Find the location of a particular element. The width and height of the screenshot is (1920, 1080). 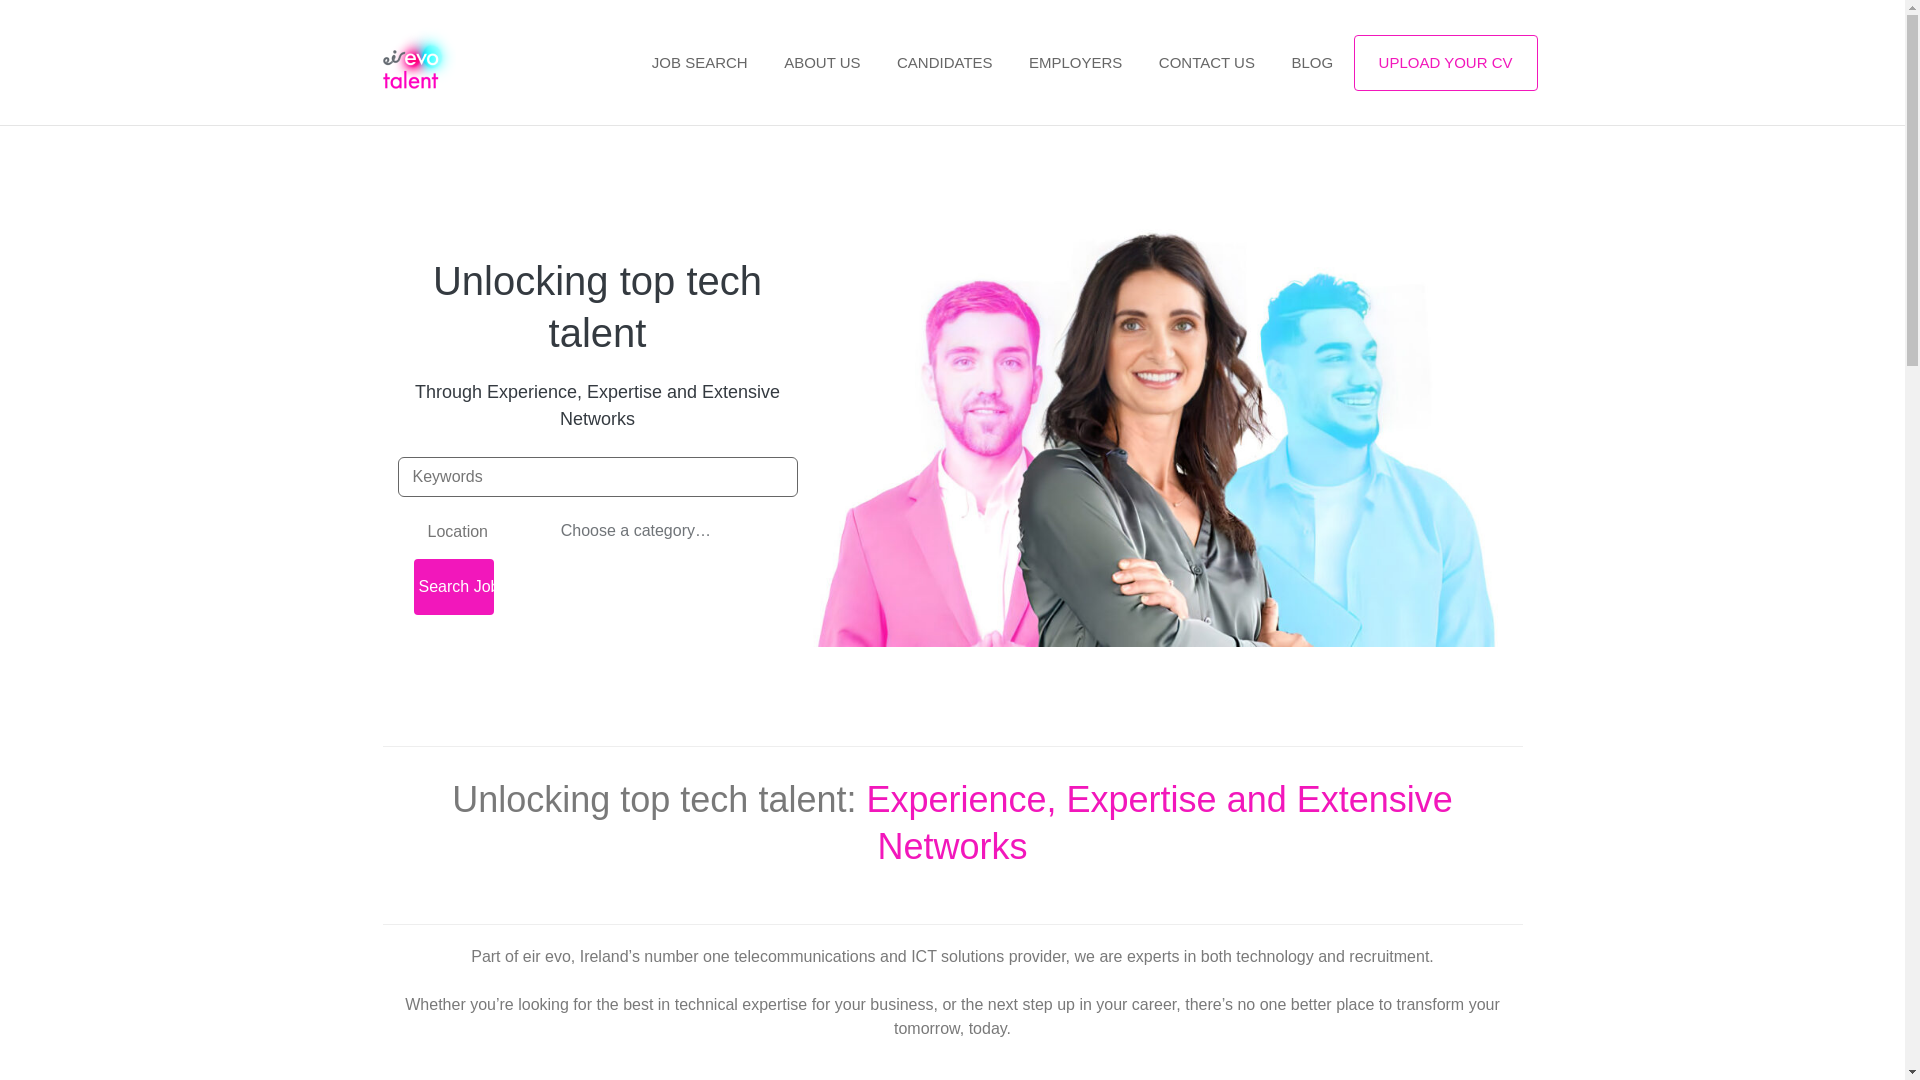

UPLOAD YOUR CV is located at coordinates (1445, 62).